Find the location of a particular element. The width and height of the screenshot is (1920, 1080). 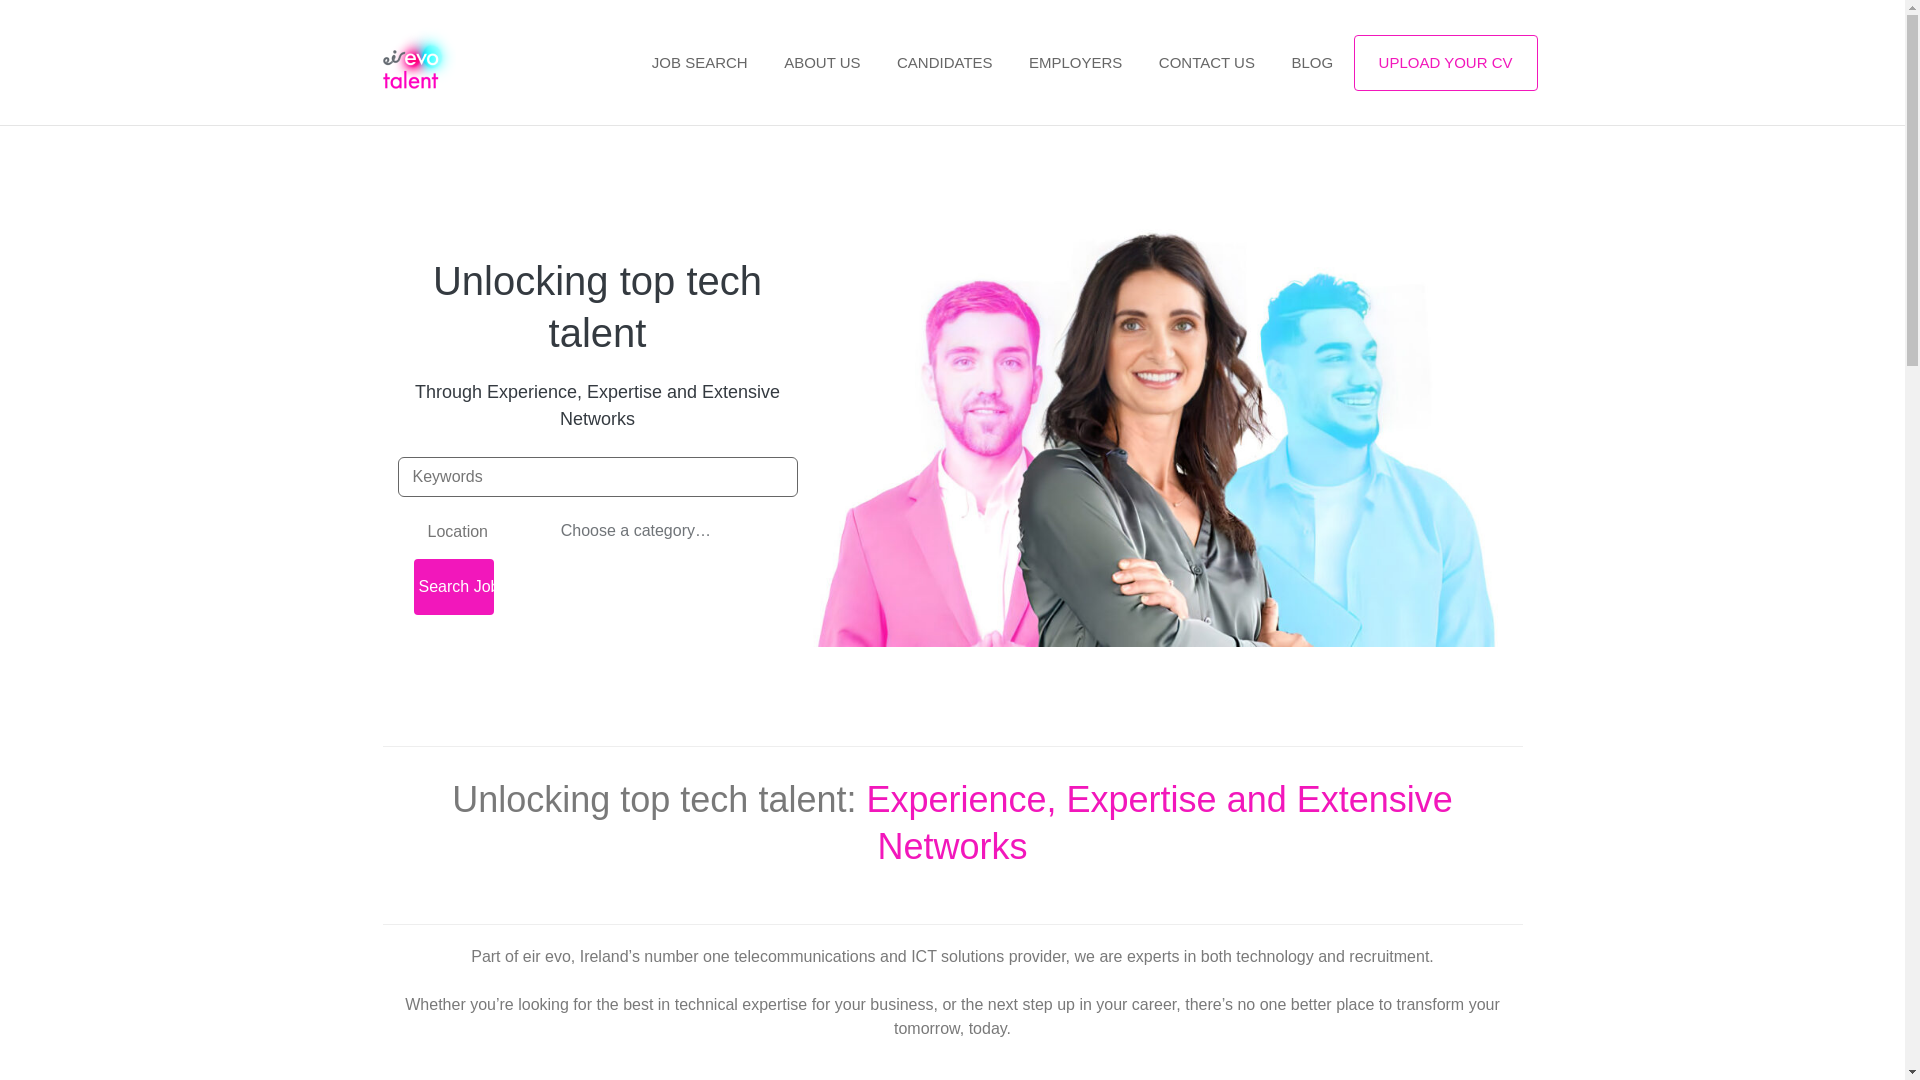

UPLOAD YOUR CV is located at coordinates (1445, 62).